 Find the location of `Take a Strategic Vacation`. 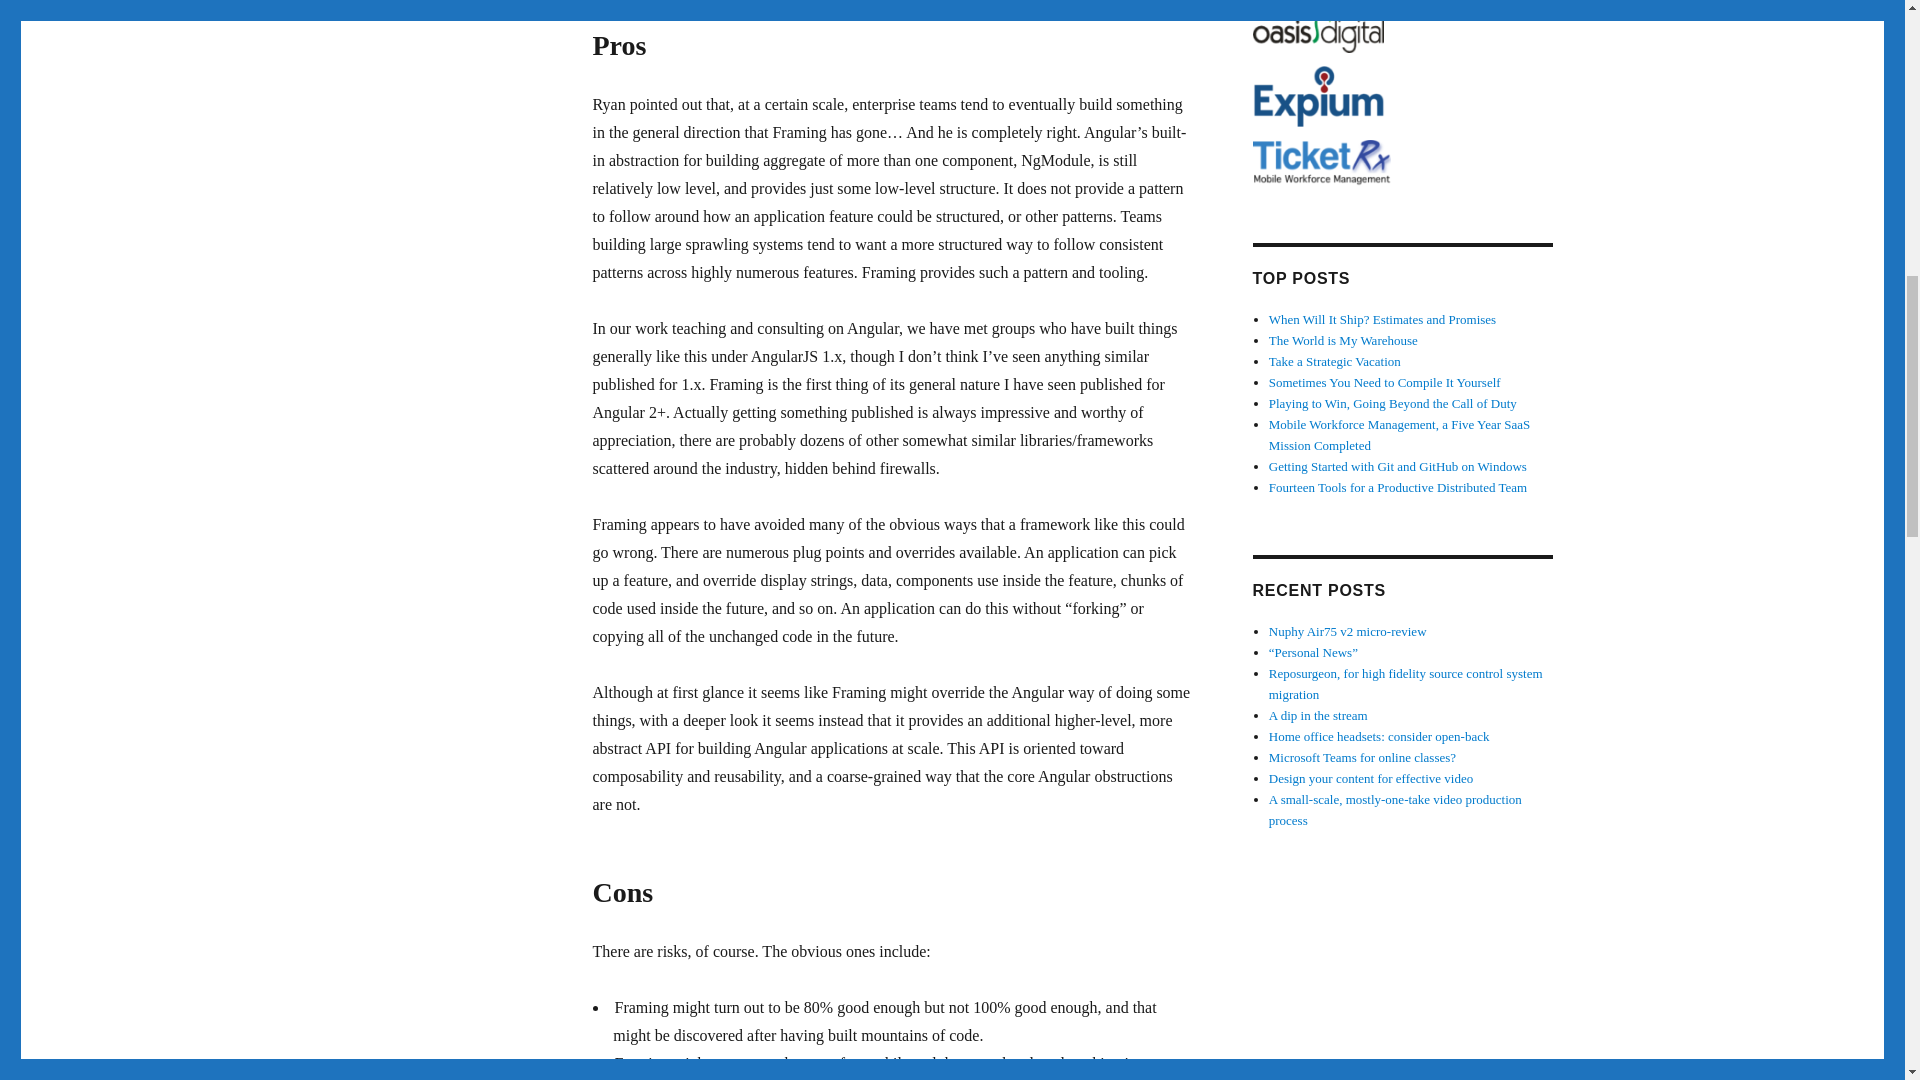

Take a Strategic Vacation is located at coordinates (1335, 362).